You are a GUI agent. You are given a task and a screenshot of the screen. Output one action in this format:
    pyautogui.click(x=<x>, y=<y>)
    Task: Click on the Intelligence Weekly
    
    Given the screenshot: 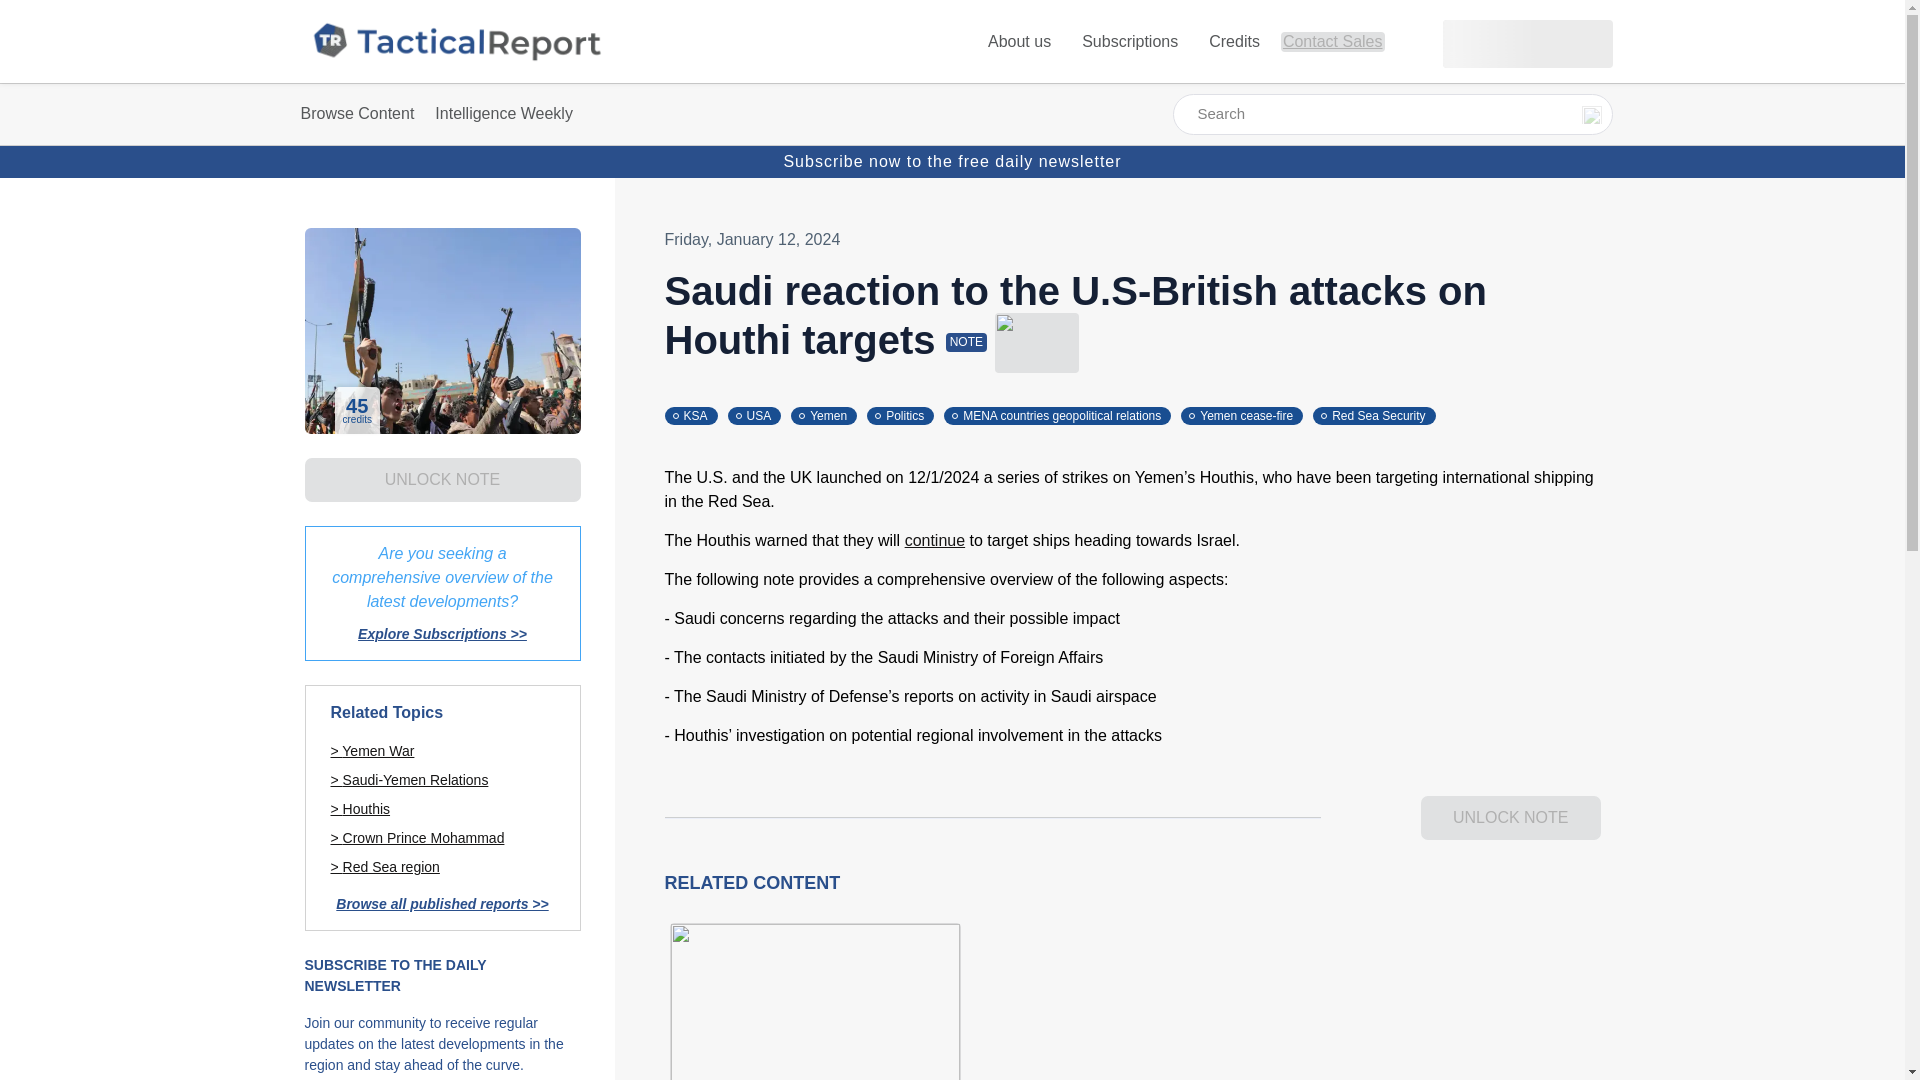 What is the action you would take?
    pyautogui.click(x=506, y=114)
    